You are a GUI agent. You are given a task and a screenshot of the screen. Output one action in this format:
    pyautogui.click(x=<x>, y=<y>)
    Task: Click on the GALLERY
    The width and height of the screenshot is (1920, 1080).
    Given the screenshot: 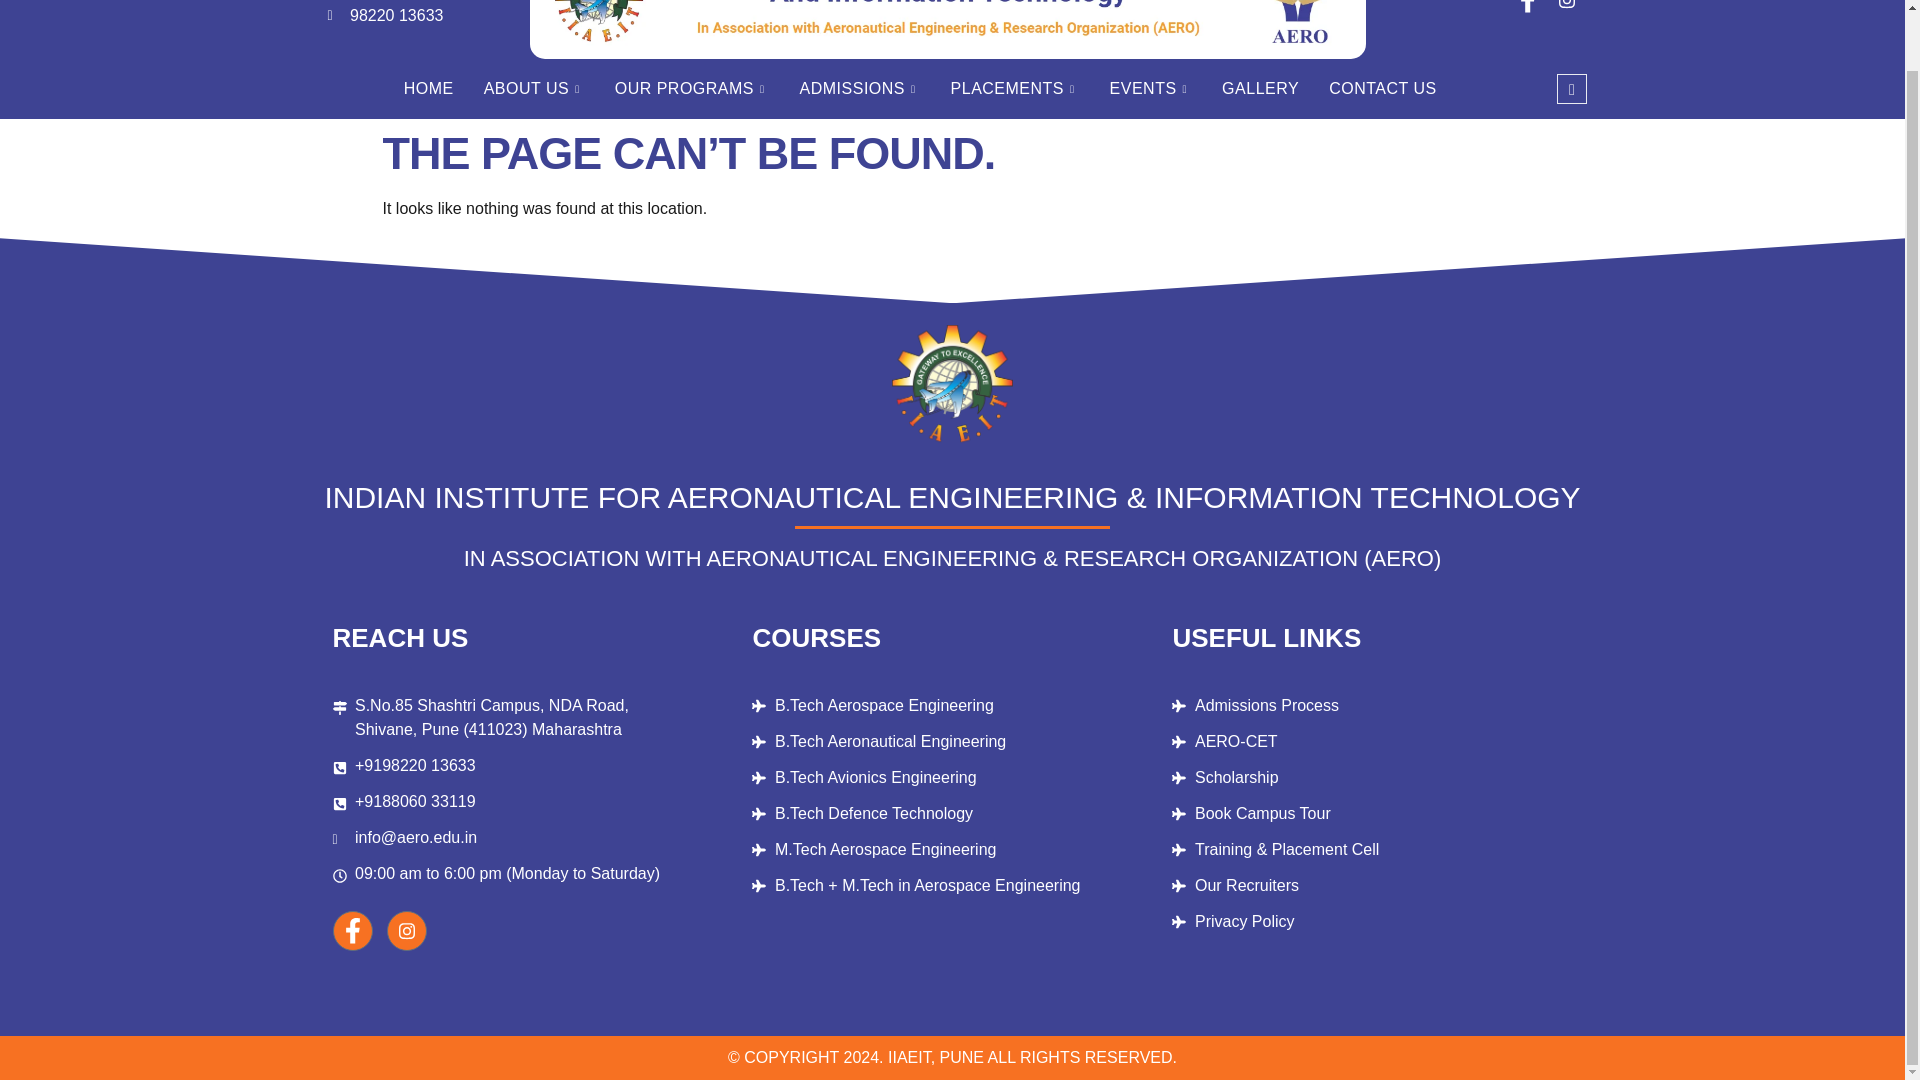 What is the action you would take?
    pyautogui.click(x=1260, y=89)
    